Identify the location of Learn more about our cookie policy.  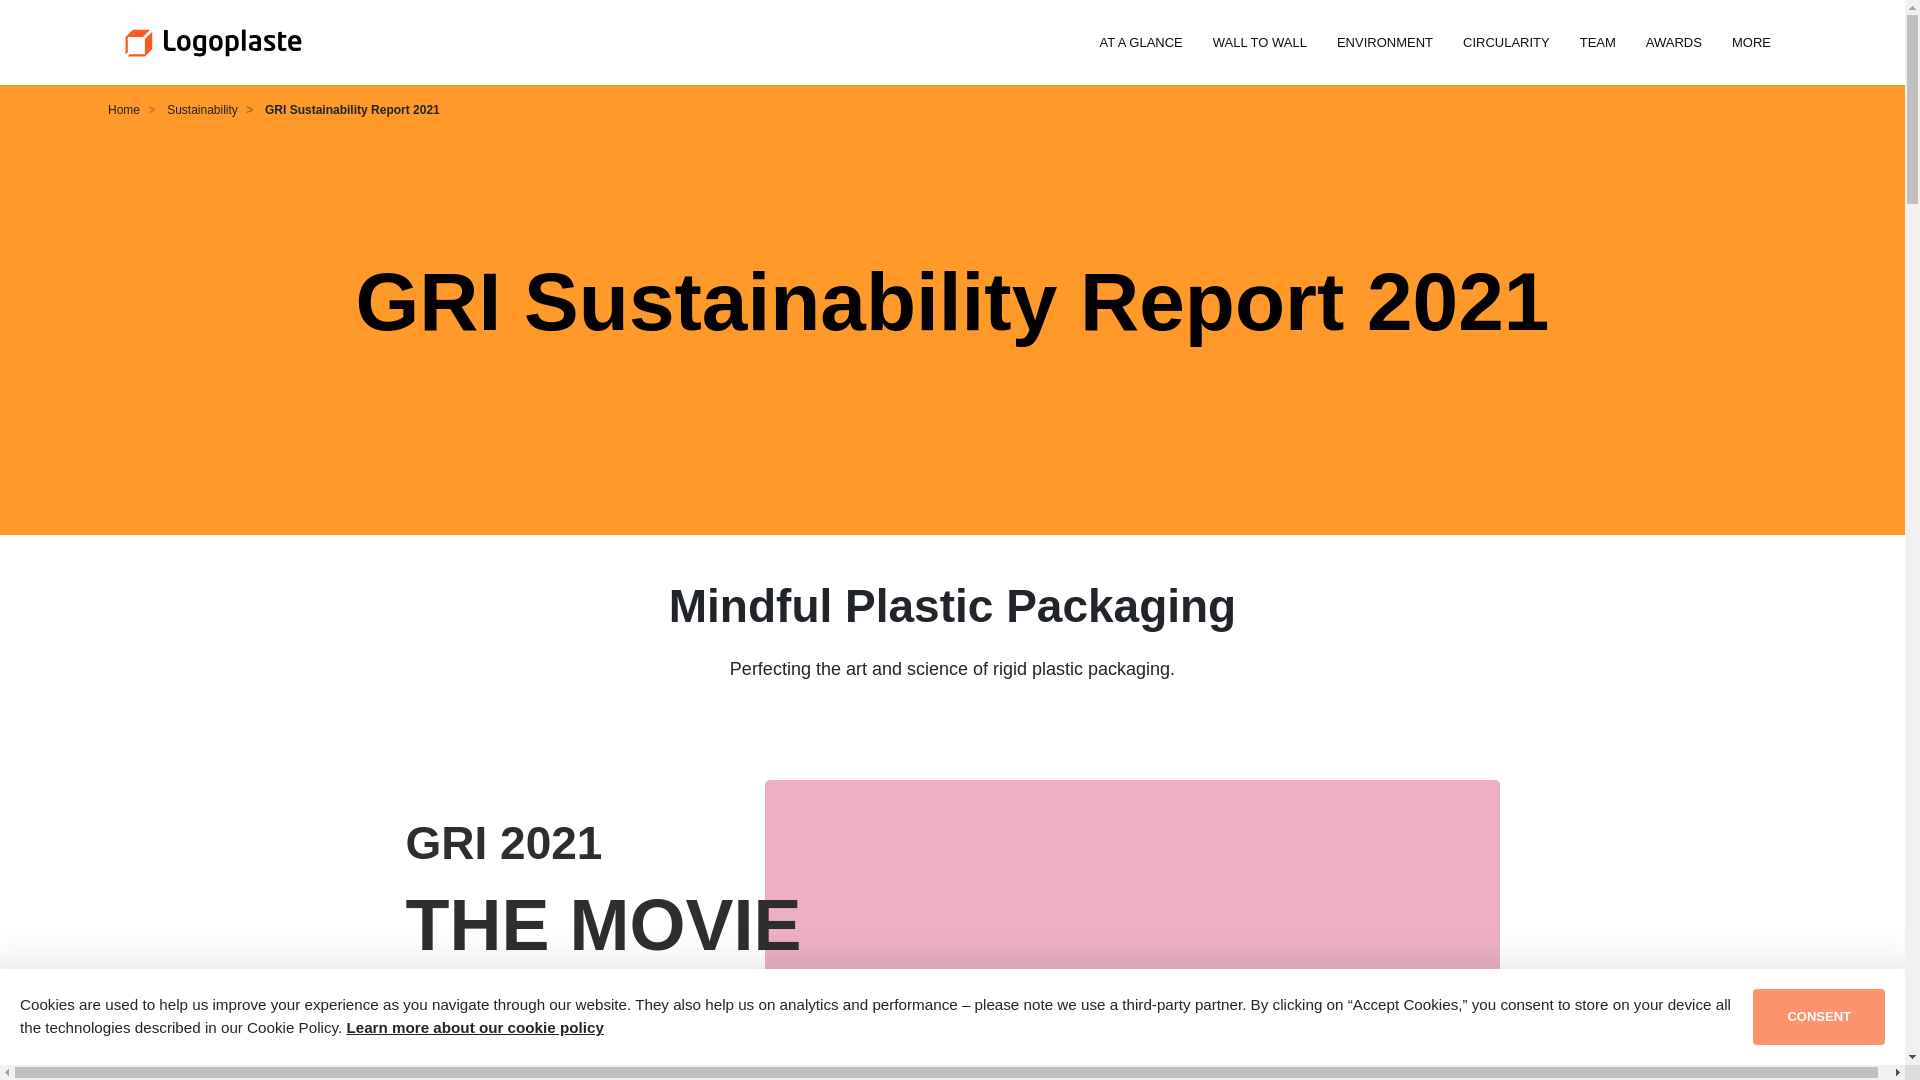
(474, 1027).